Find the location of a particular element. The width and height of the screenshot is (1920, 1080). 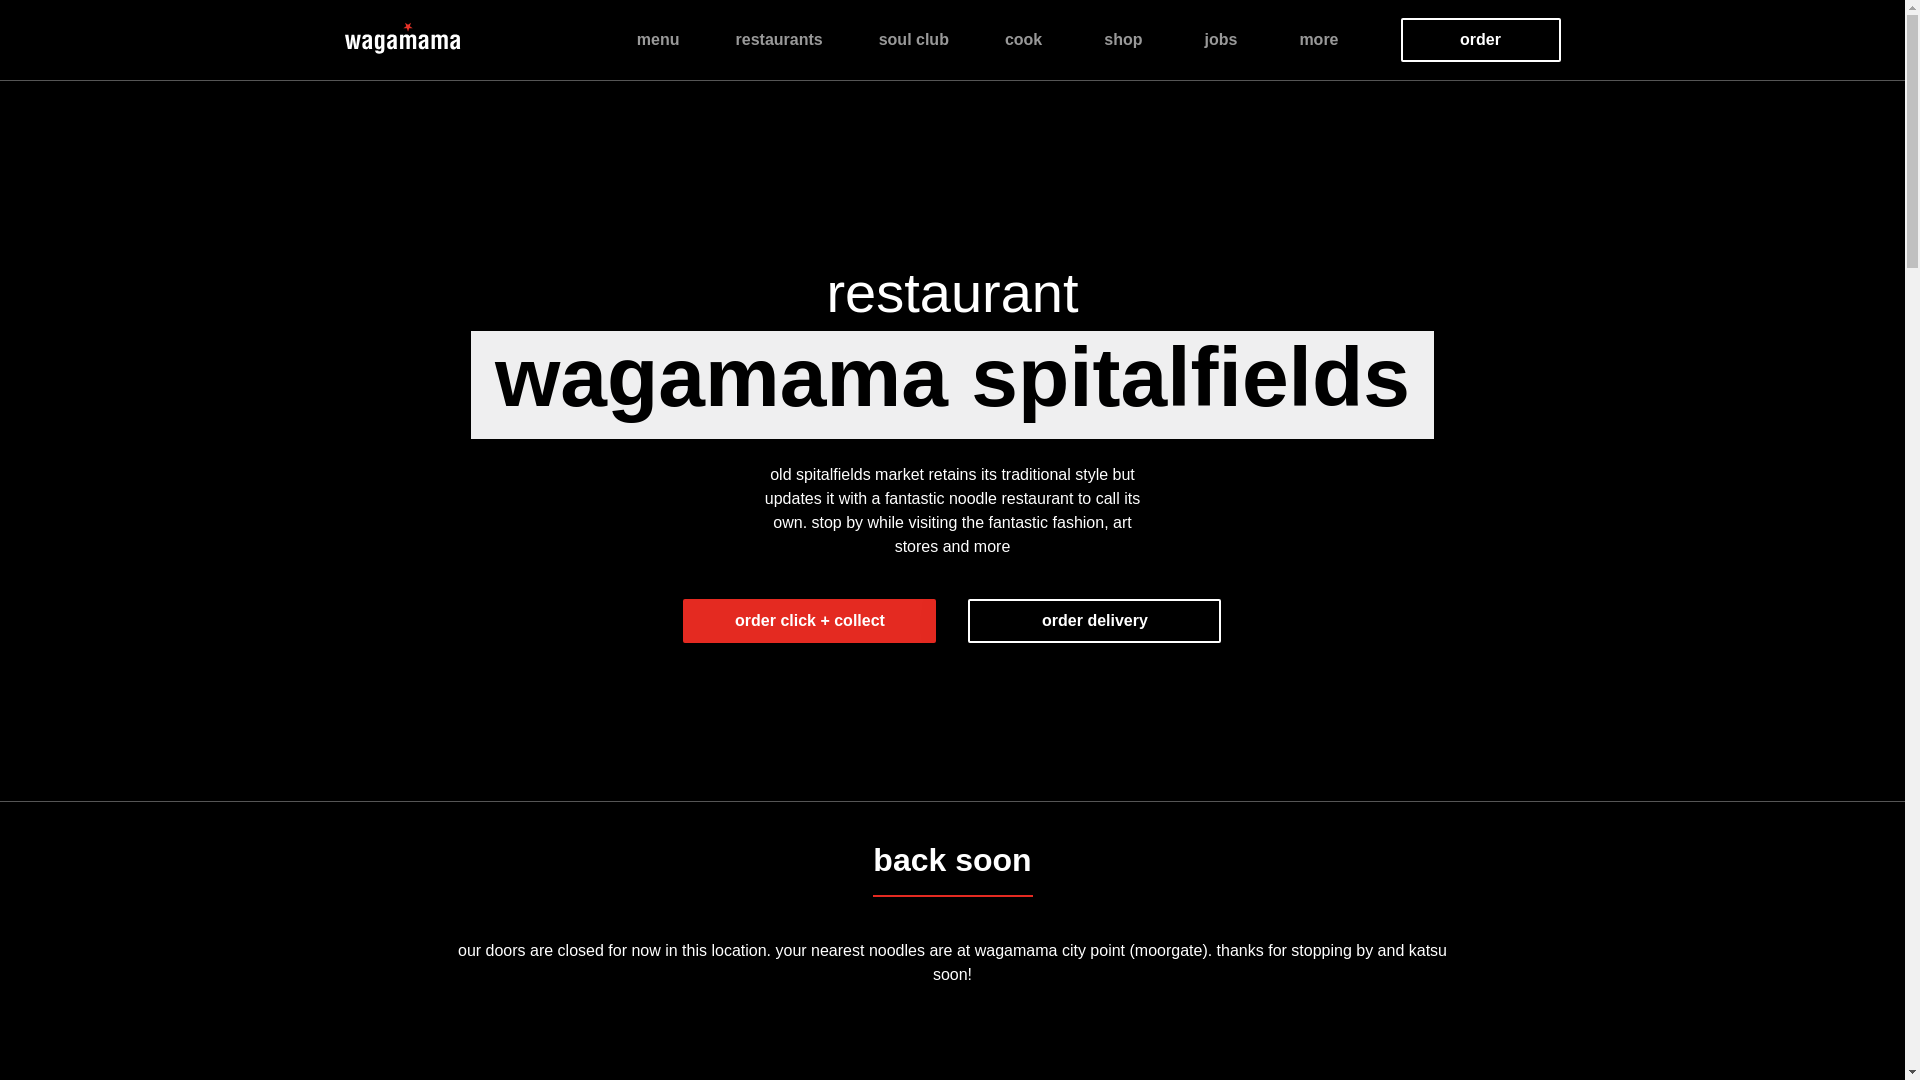

order delivery is located at coordinates (1094, 620).